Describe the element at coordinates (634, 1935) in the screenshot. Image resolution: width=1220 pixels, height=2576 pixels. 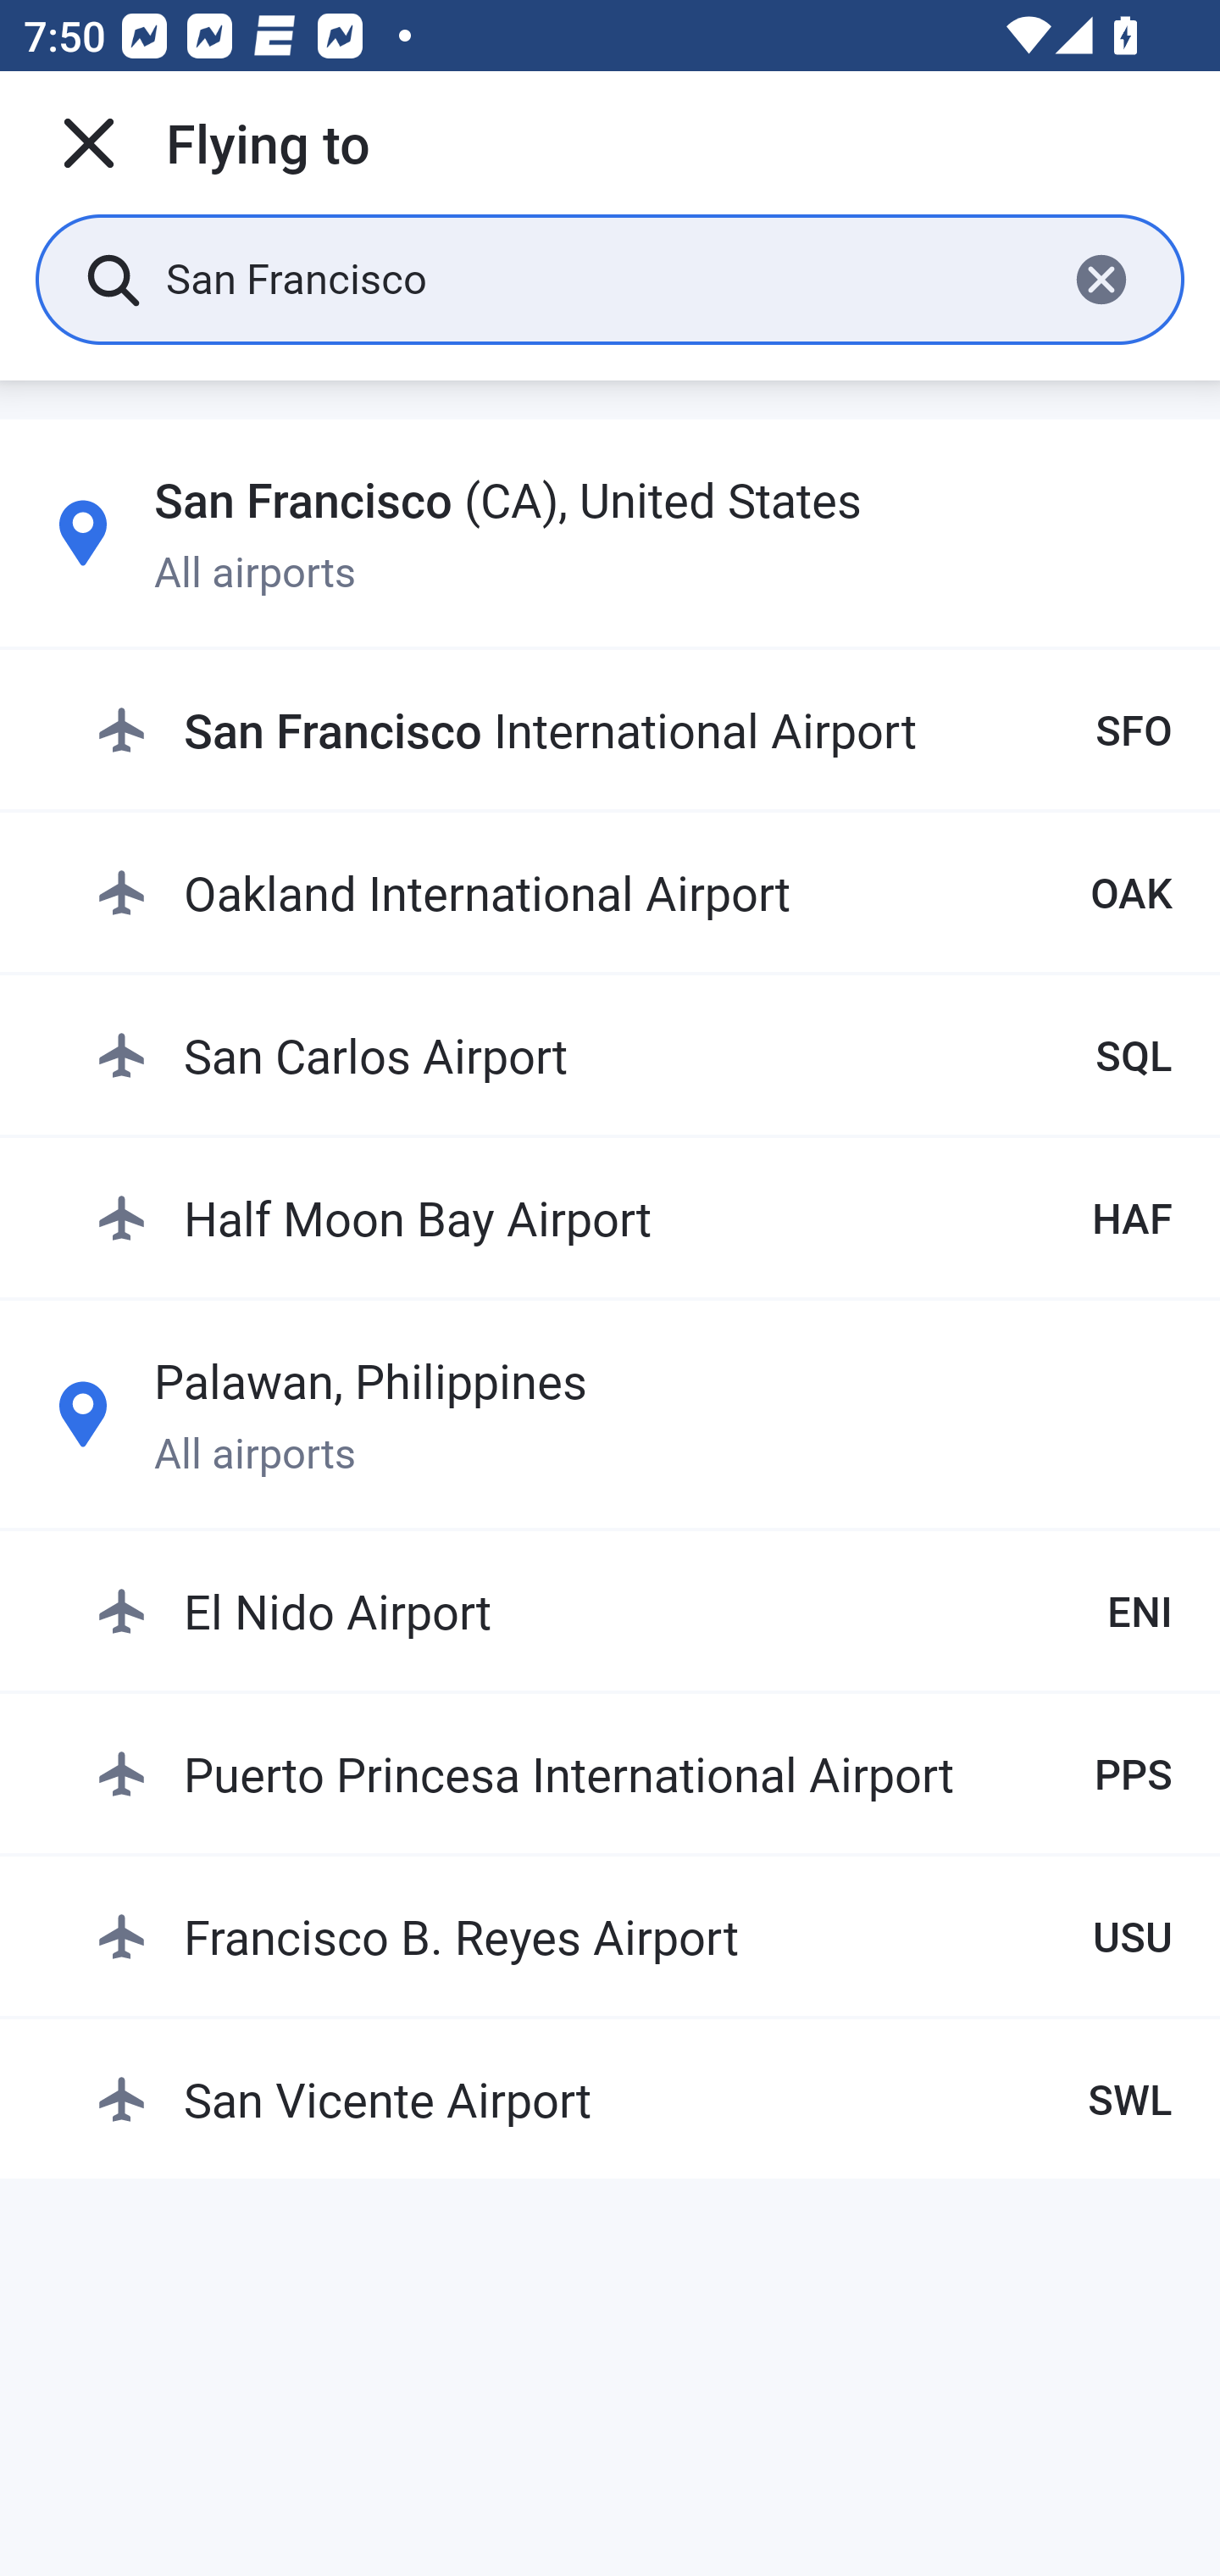
I see `Francisco B. Reyes Airport USU` at that location.